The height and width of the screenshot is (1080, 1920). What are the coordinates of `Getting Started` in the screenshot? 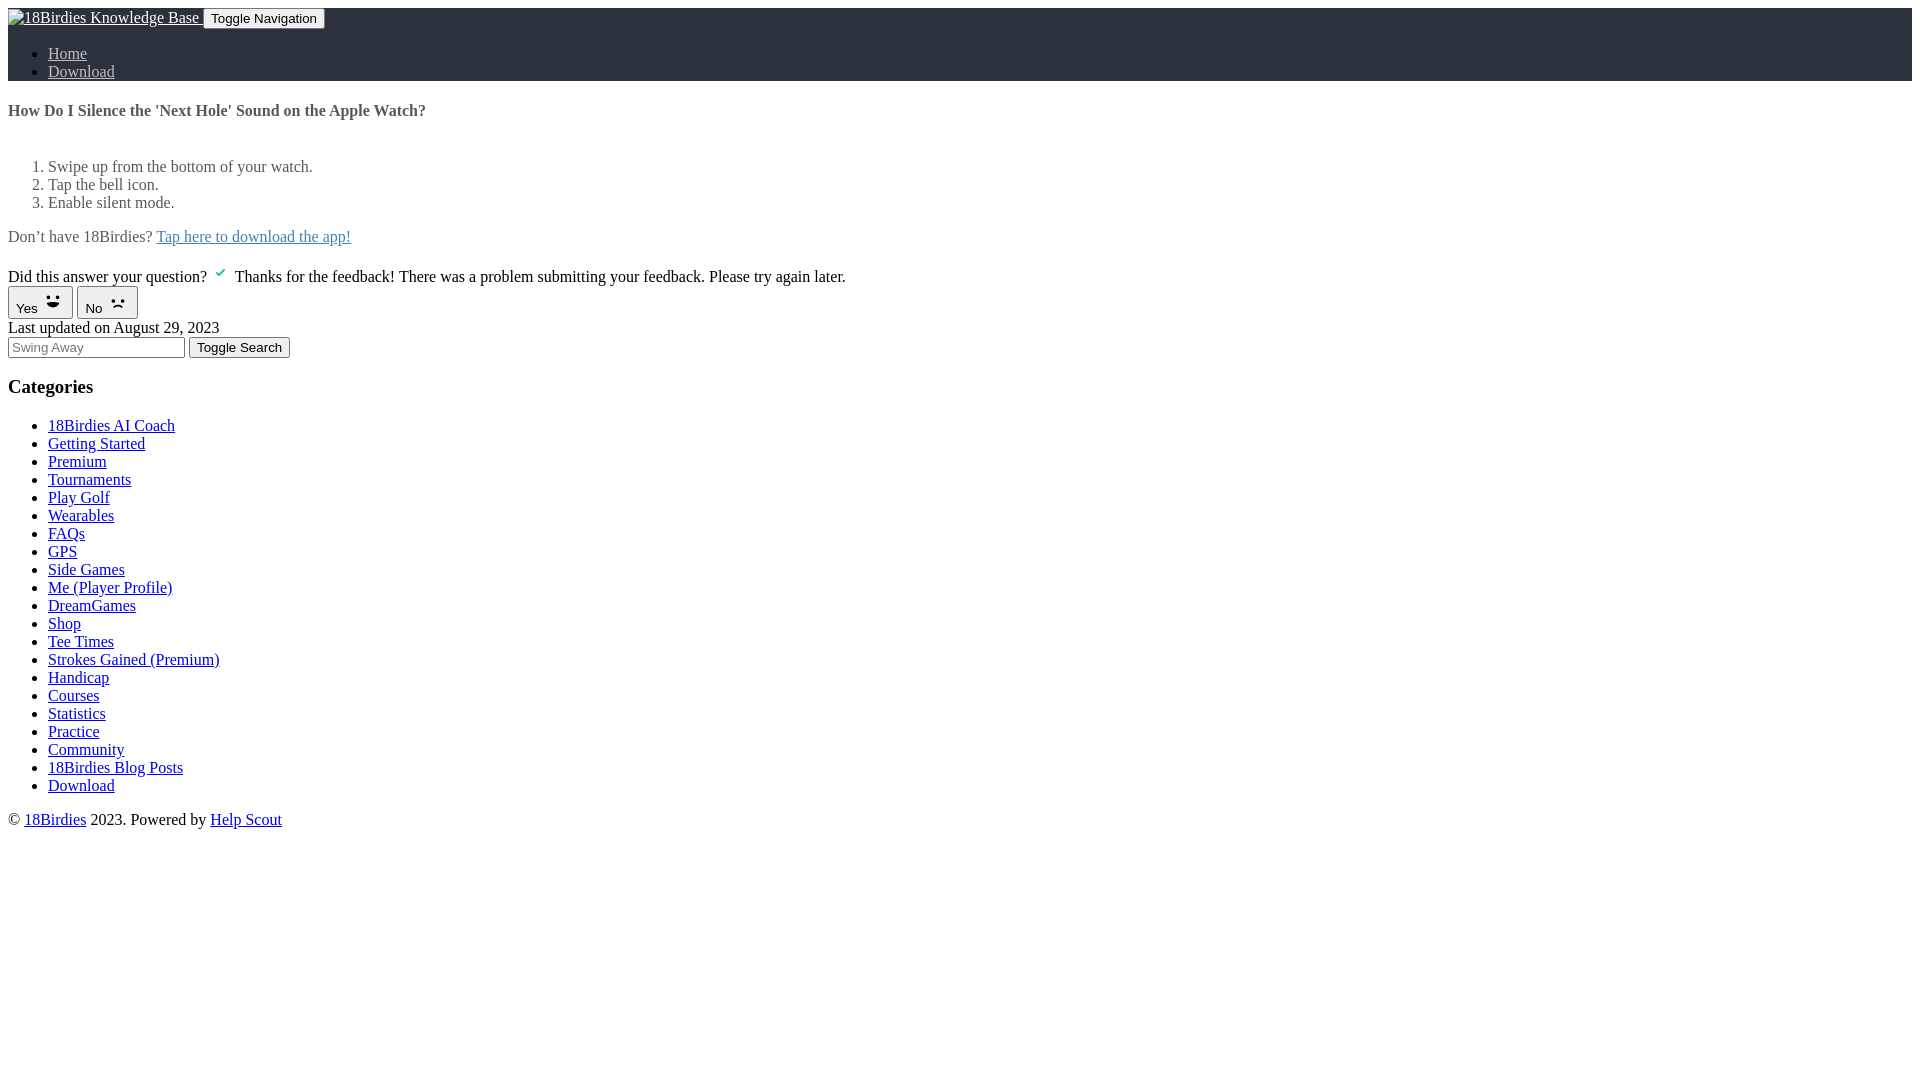 It's located at (96, 444).